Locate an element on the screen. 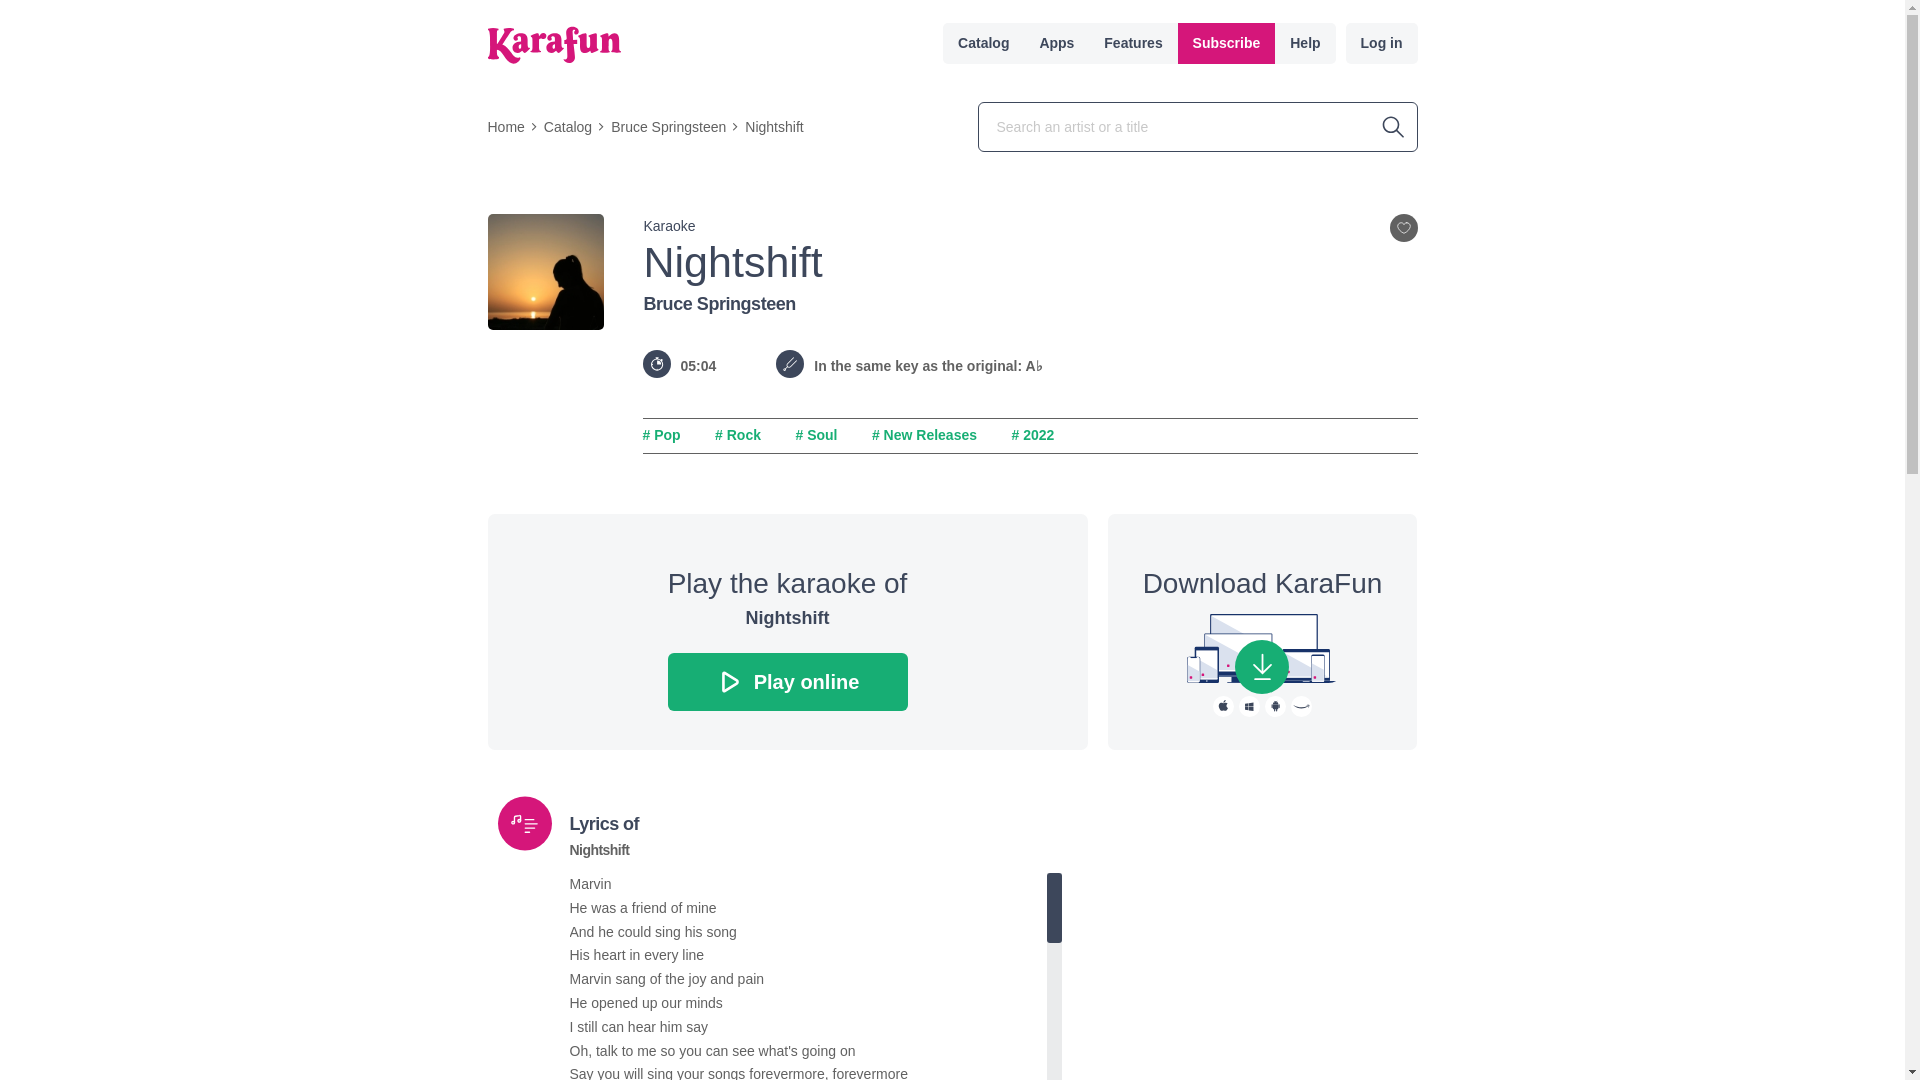 The width and height of the screenshot is (1920, 1080). Subscribe is located at coordinates (1227, 42).